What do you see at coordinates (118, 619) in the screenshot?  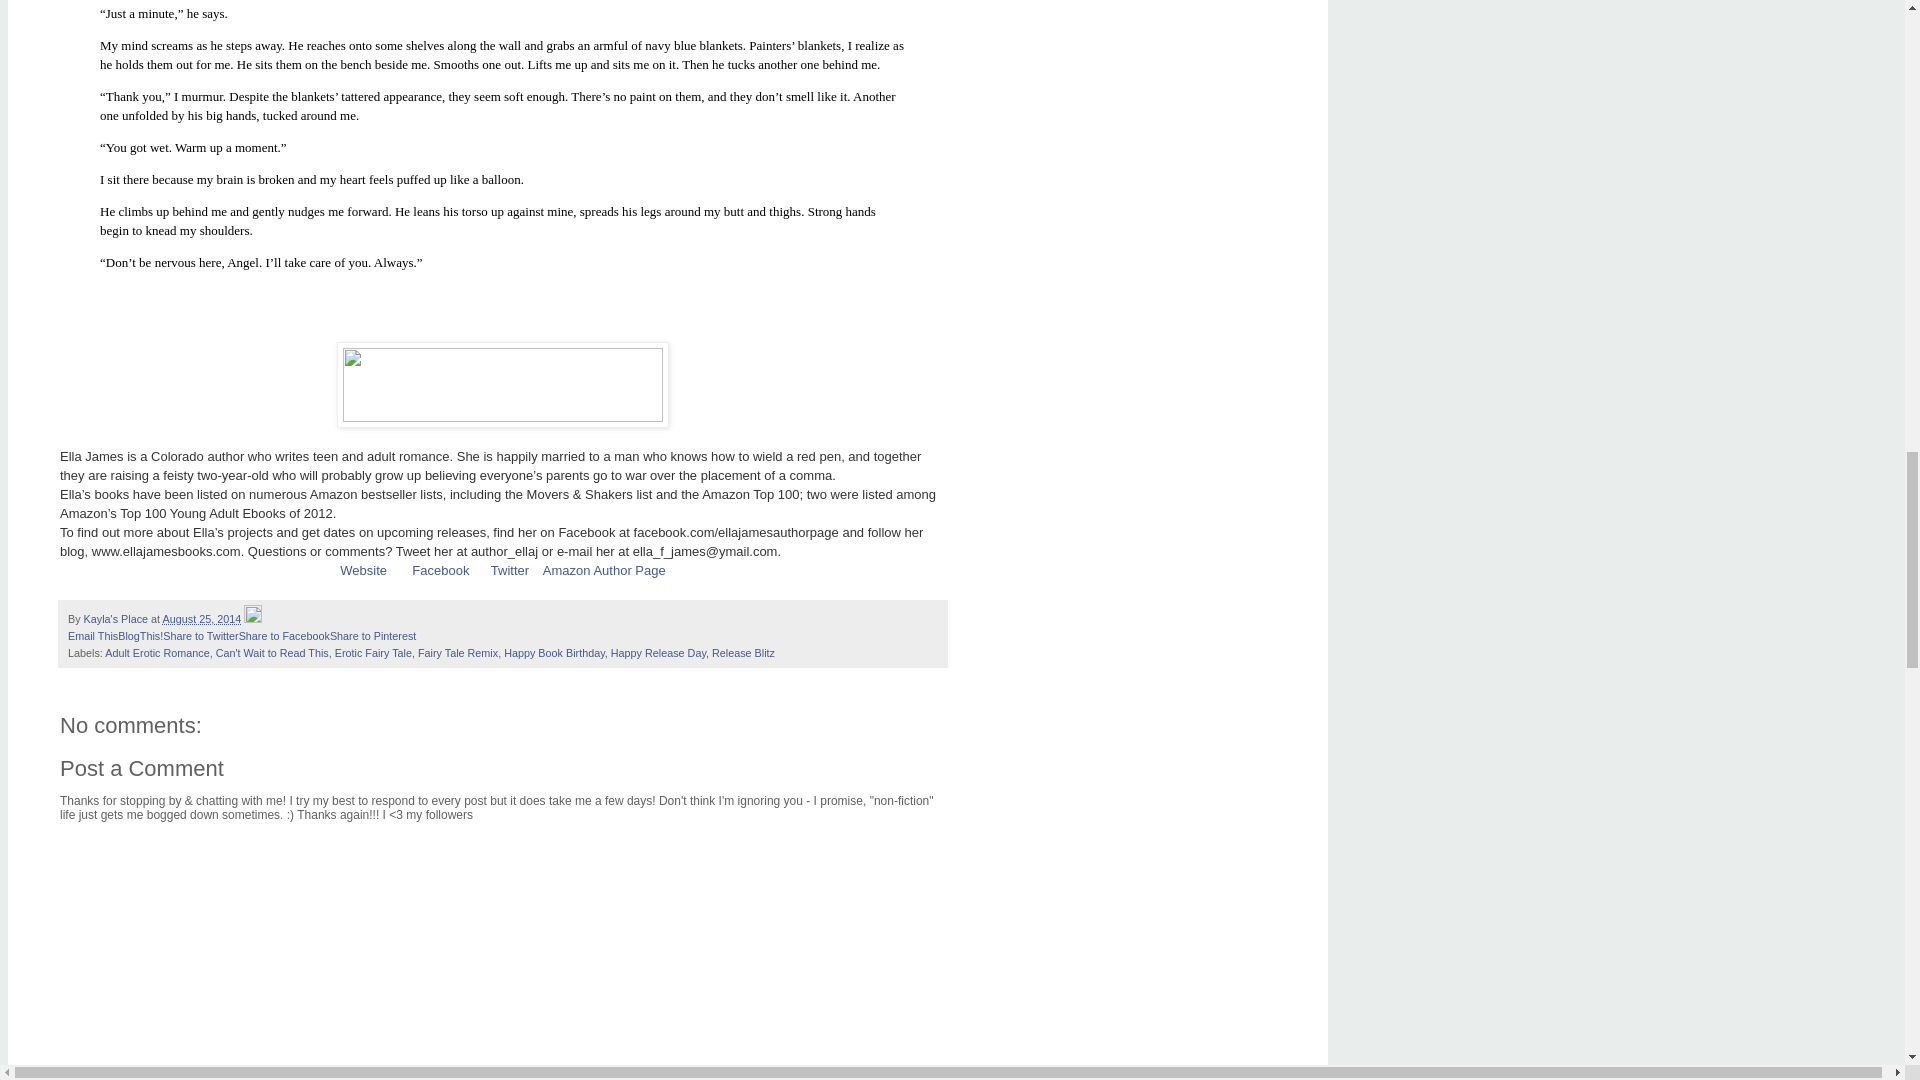 I see `author profile` at bounding box center [118, 619].